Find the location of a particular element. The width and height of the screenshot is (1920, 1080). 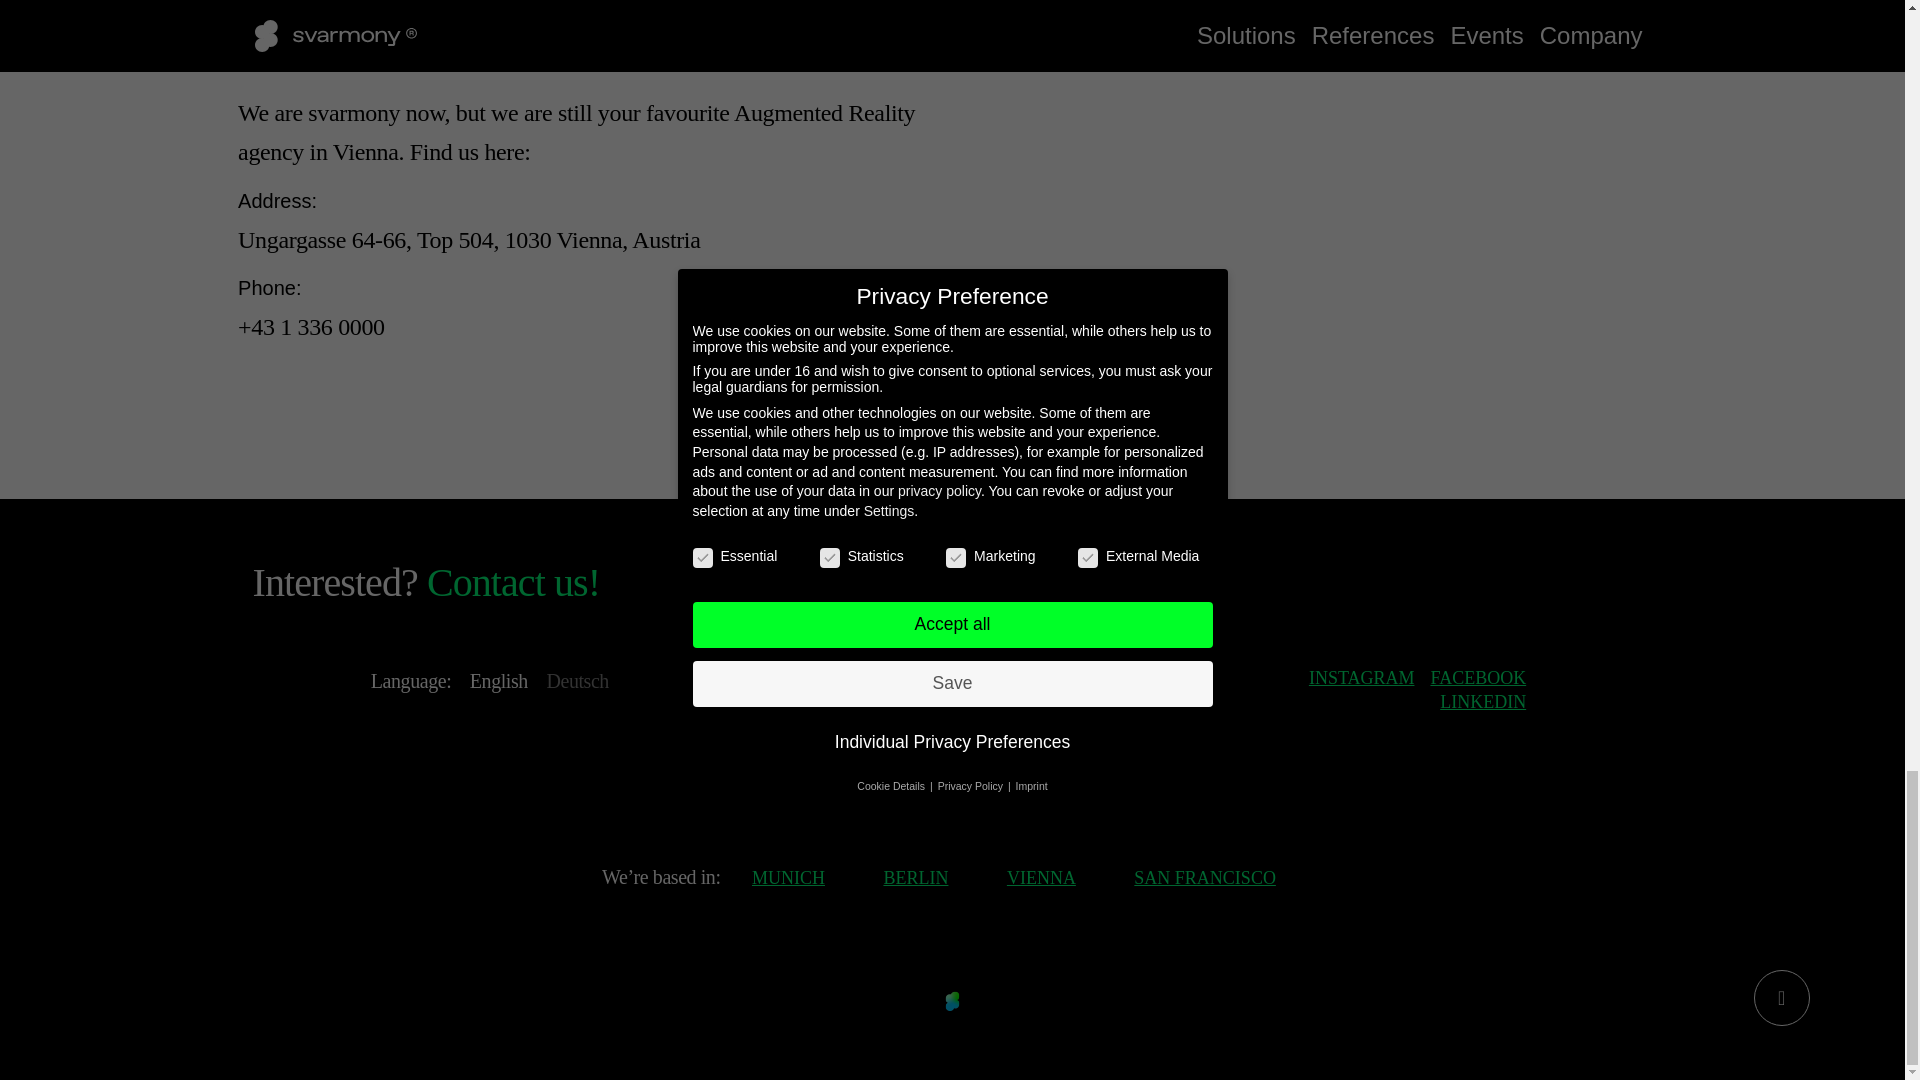

BERLIN is located at coordinates (916, 878).